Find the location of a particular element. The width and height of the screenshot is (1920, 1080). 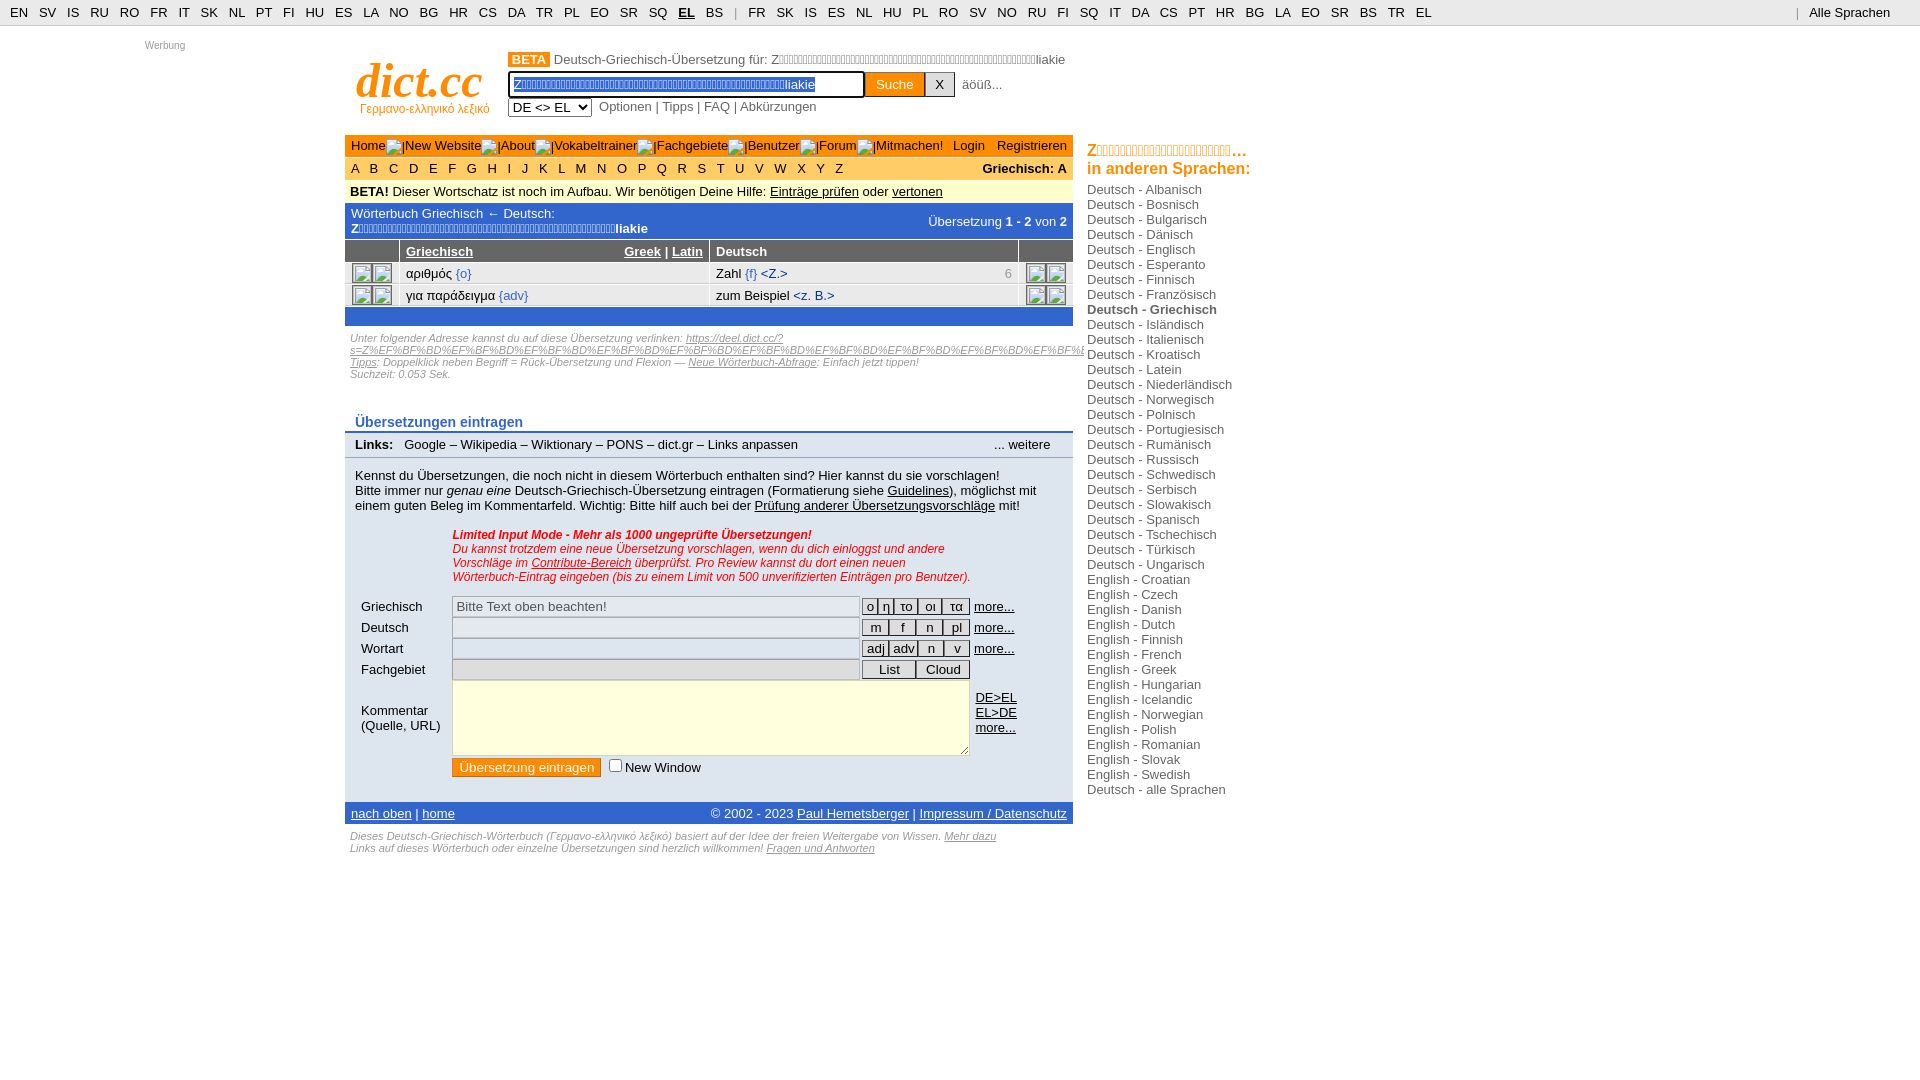

L is located at coordinates (562, 168).